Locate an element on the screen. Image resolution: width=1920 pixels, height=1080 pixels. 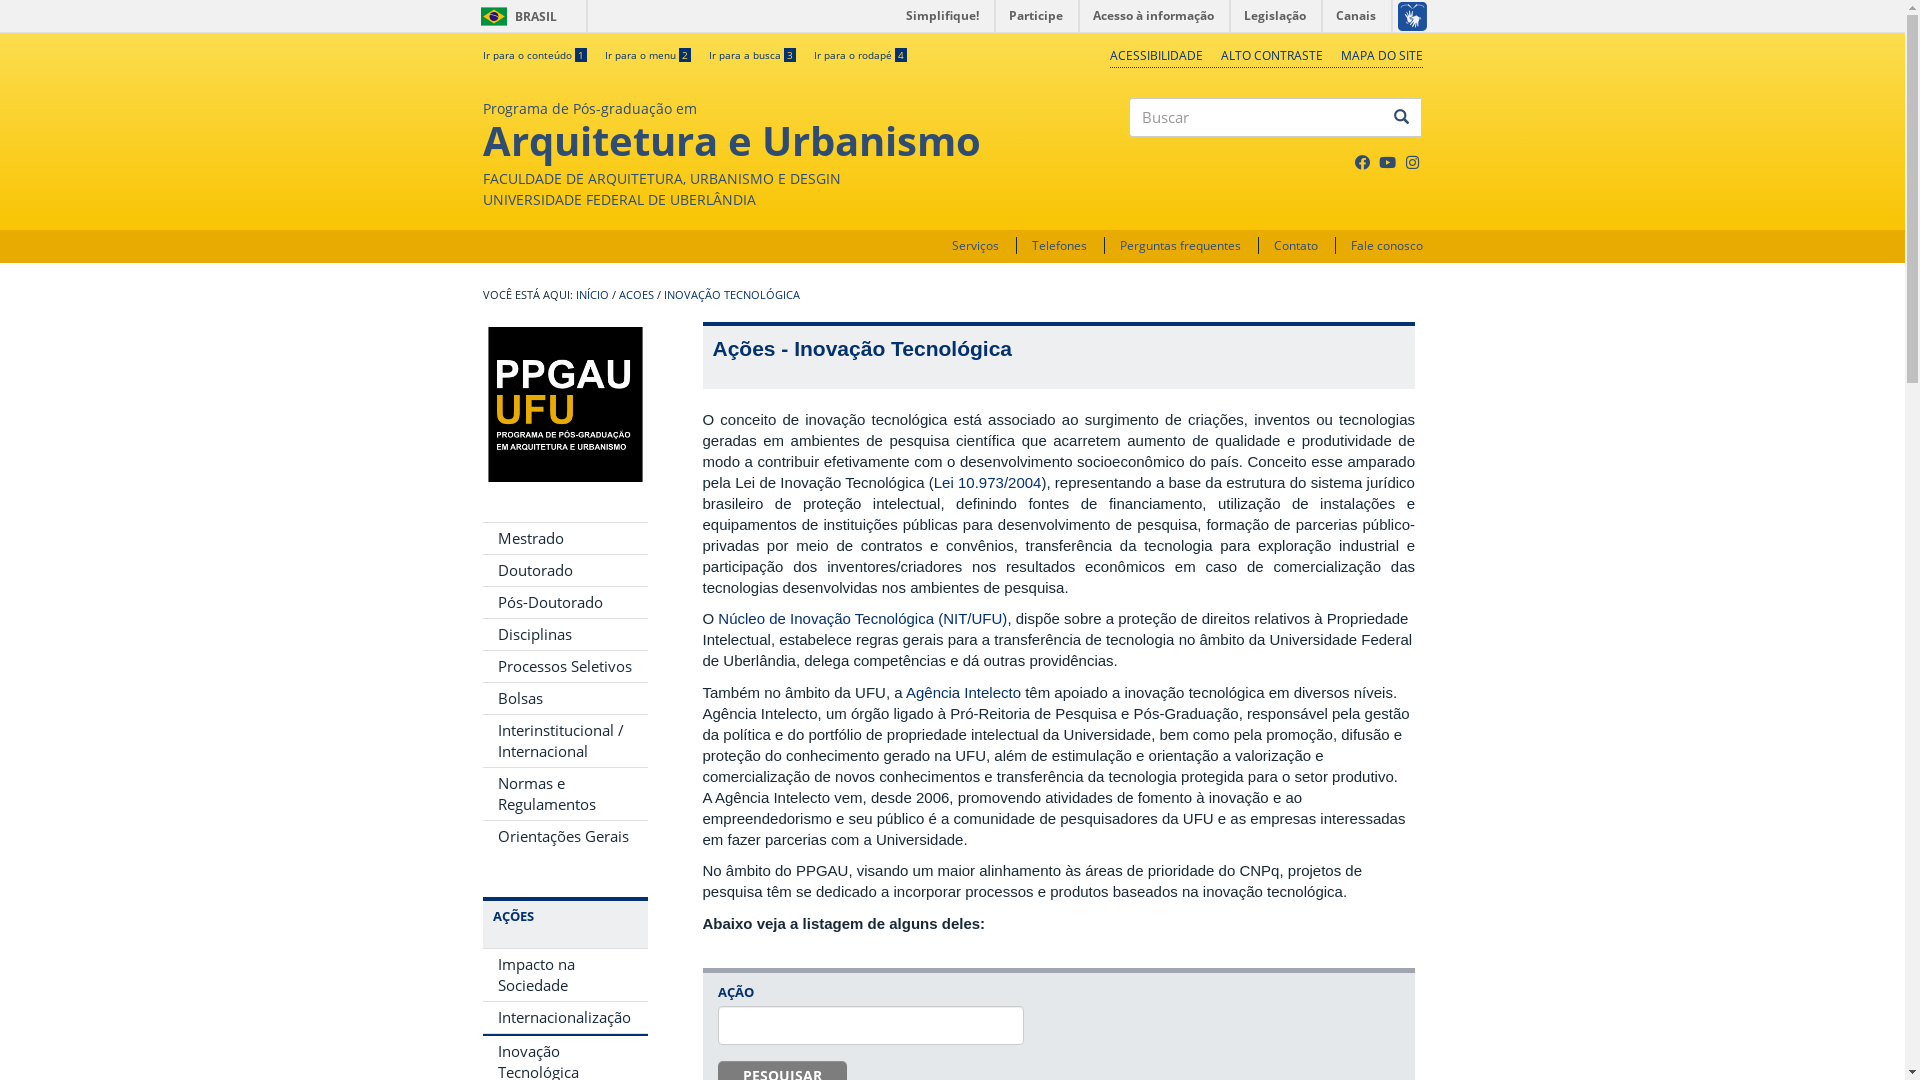
Ir para o menu 2 is located at coordinates (647, 55).